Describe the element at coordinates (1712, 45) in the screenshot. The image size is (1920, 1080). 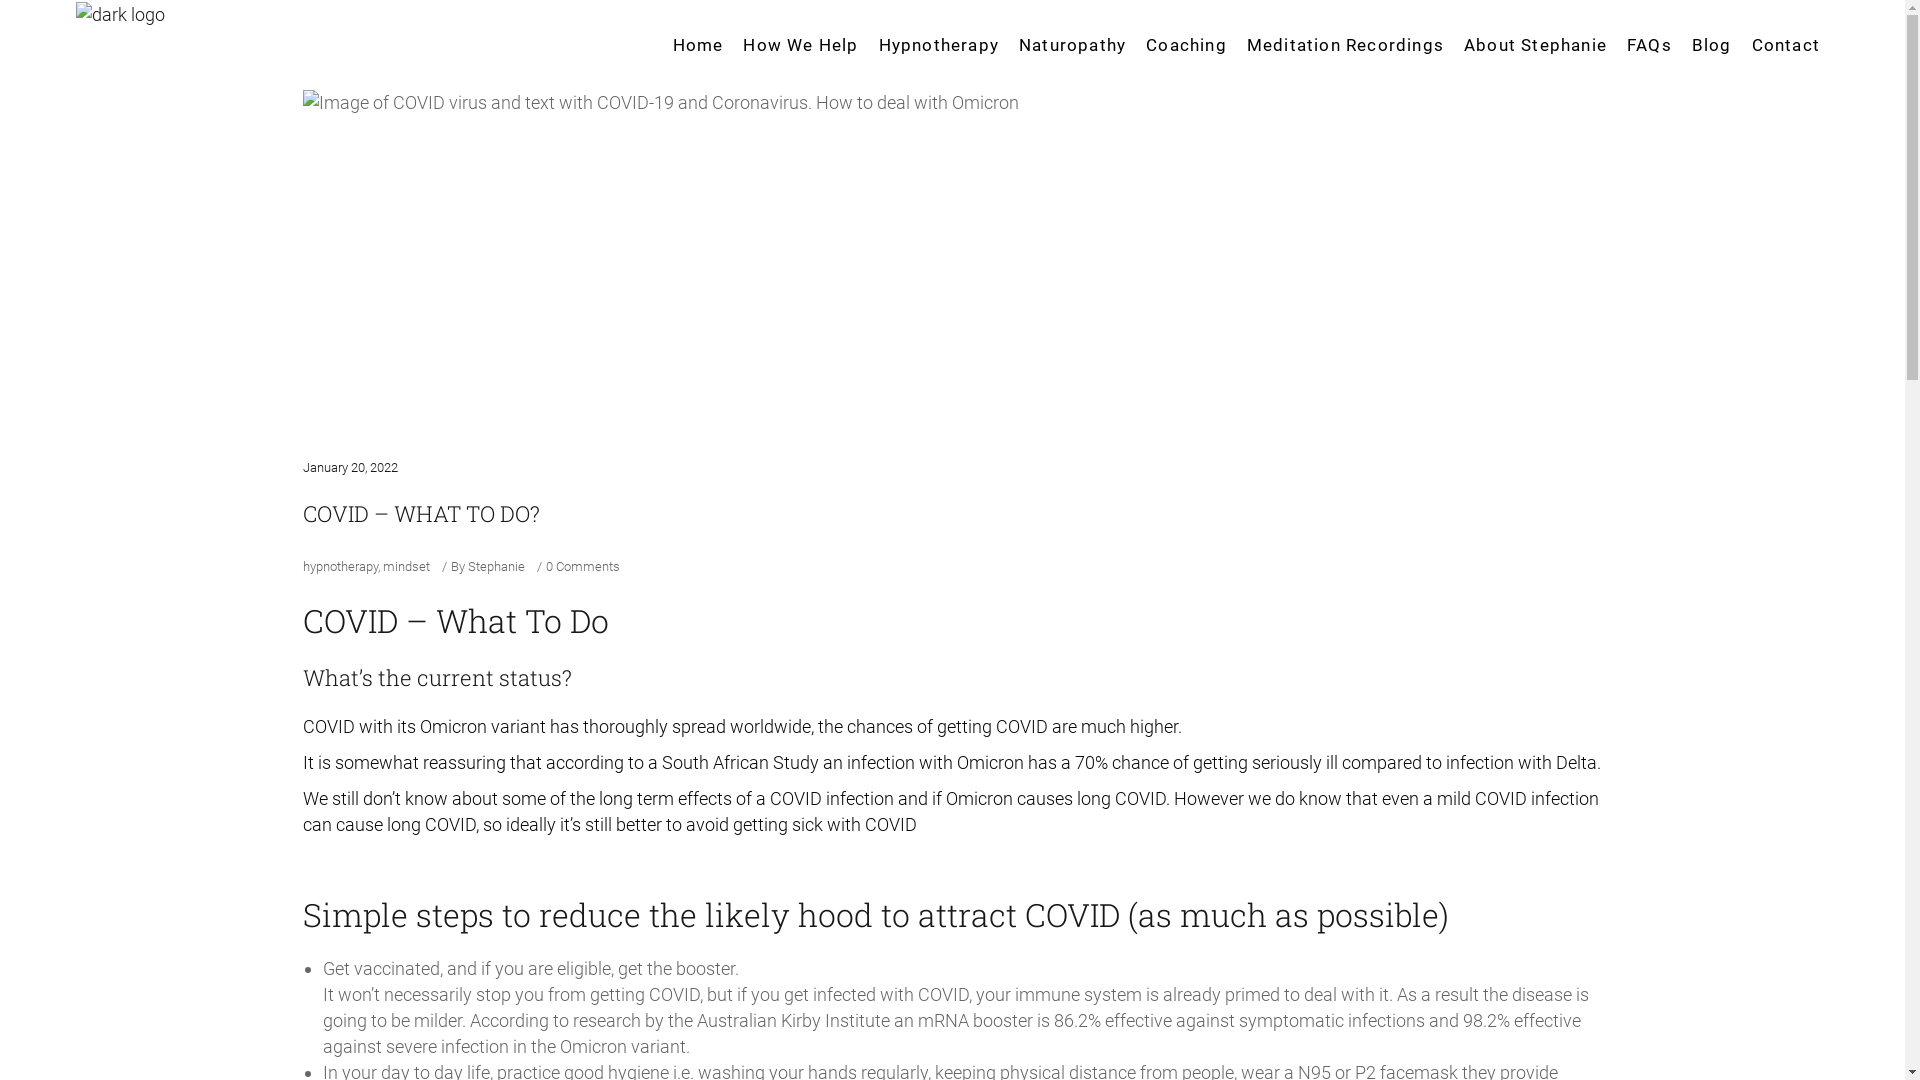
I see `Blog` at that location.